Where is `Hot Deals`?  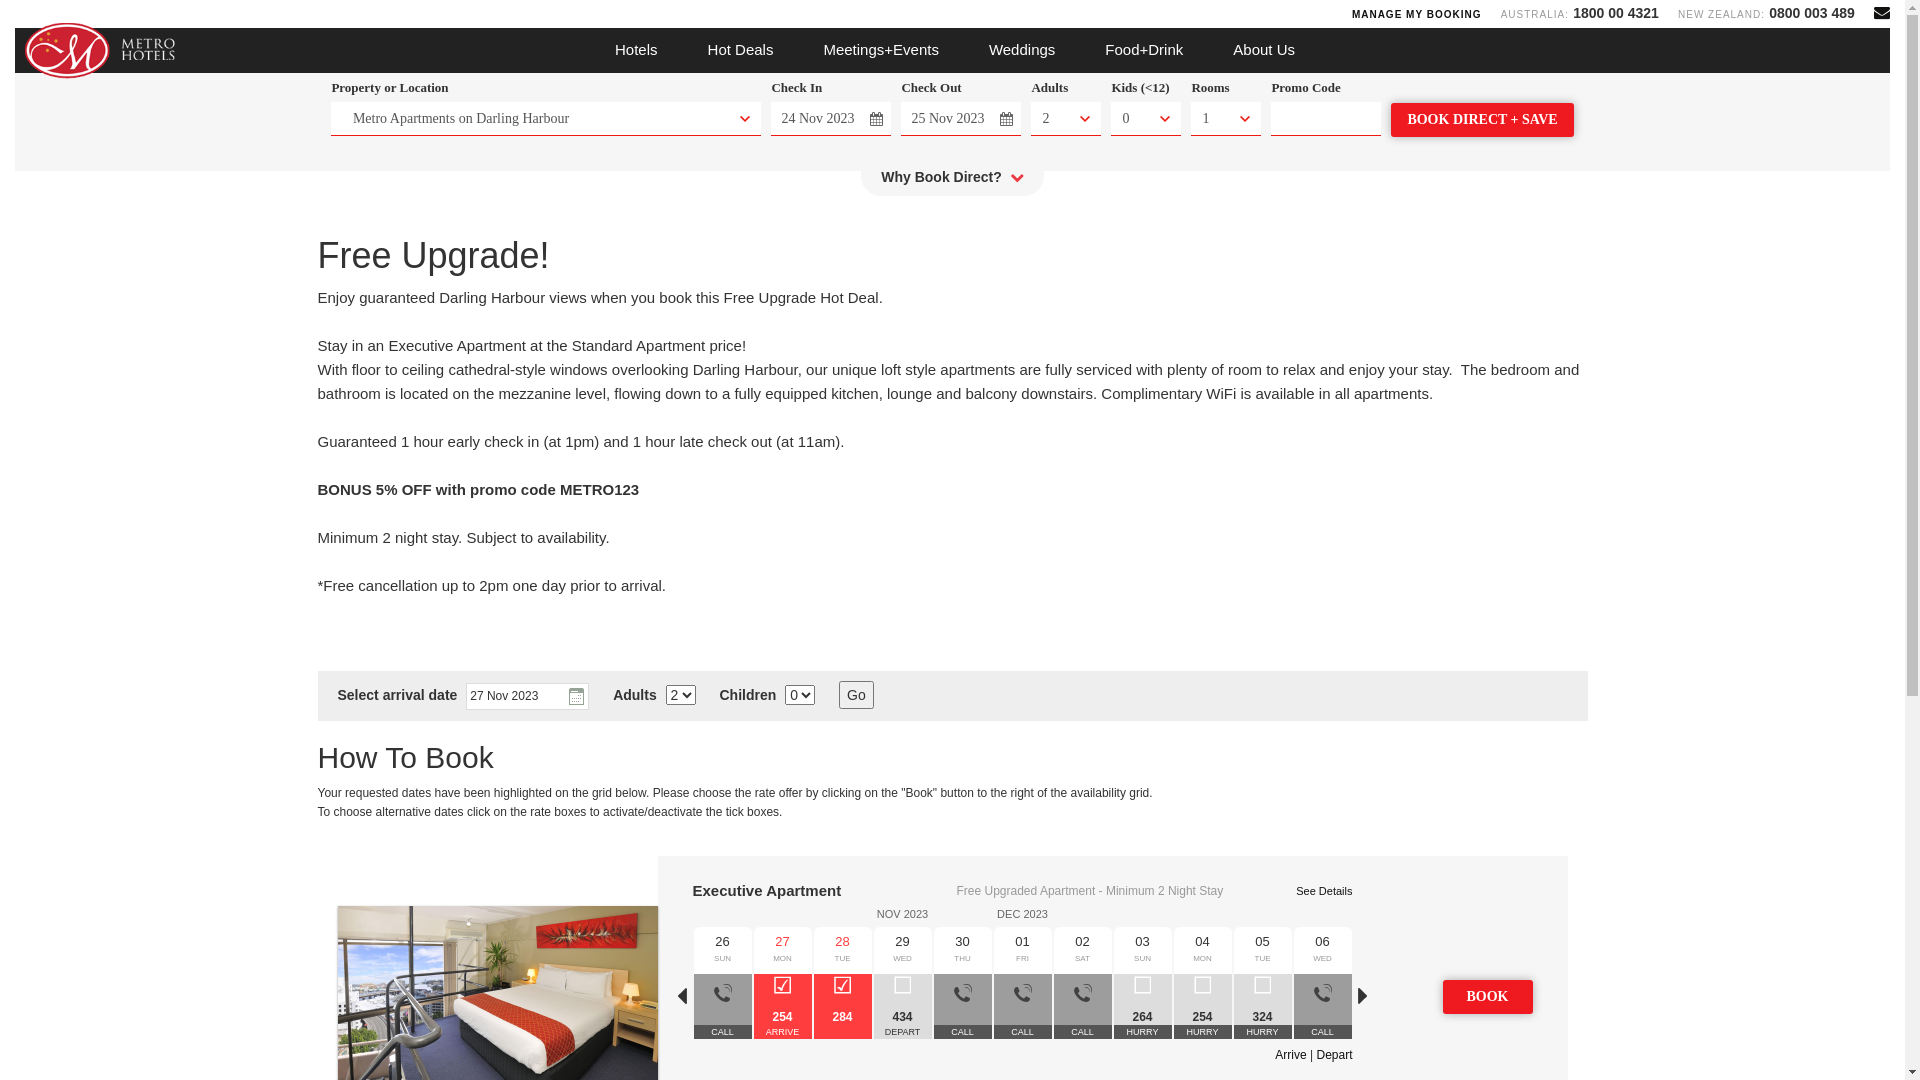 Hot Deals is located at coordinates (741, 50).